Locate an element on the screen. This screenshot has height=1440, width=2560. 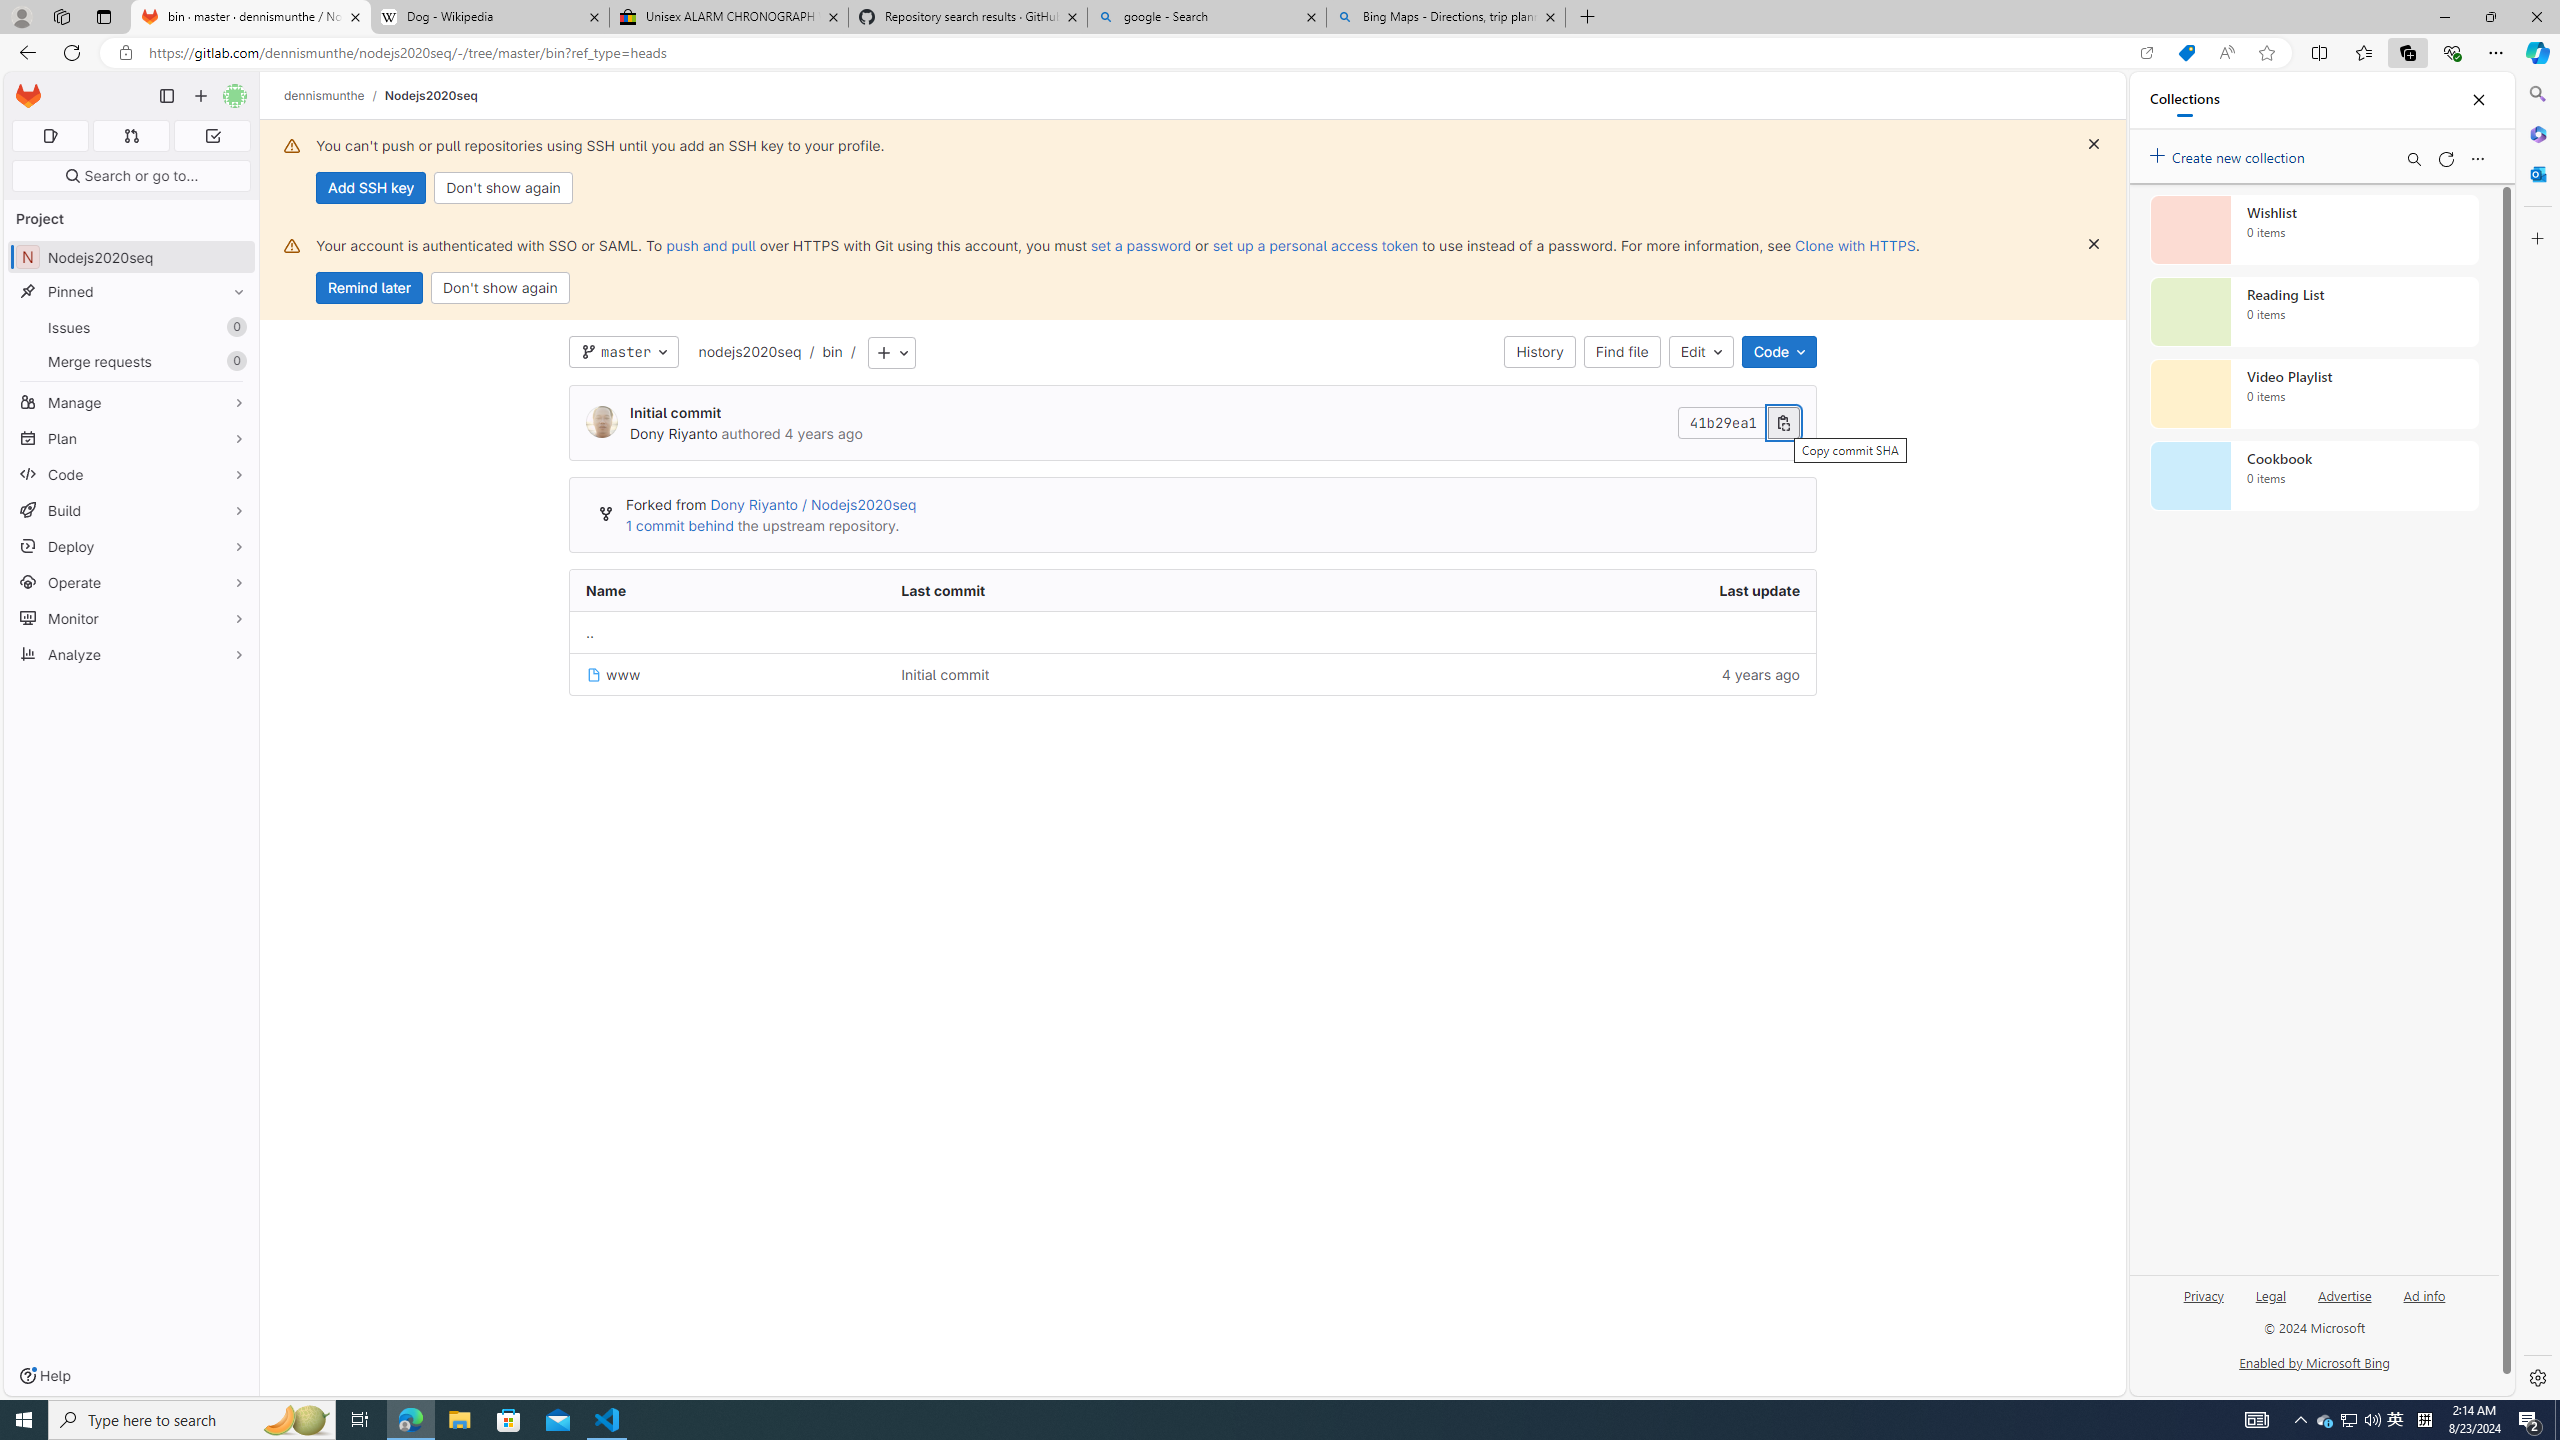
Shopping in Microsoft Edge is located at coordinates (2186, 53).